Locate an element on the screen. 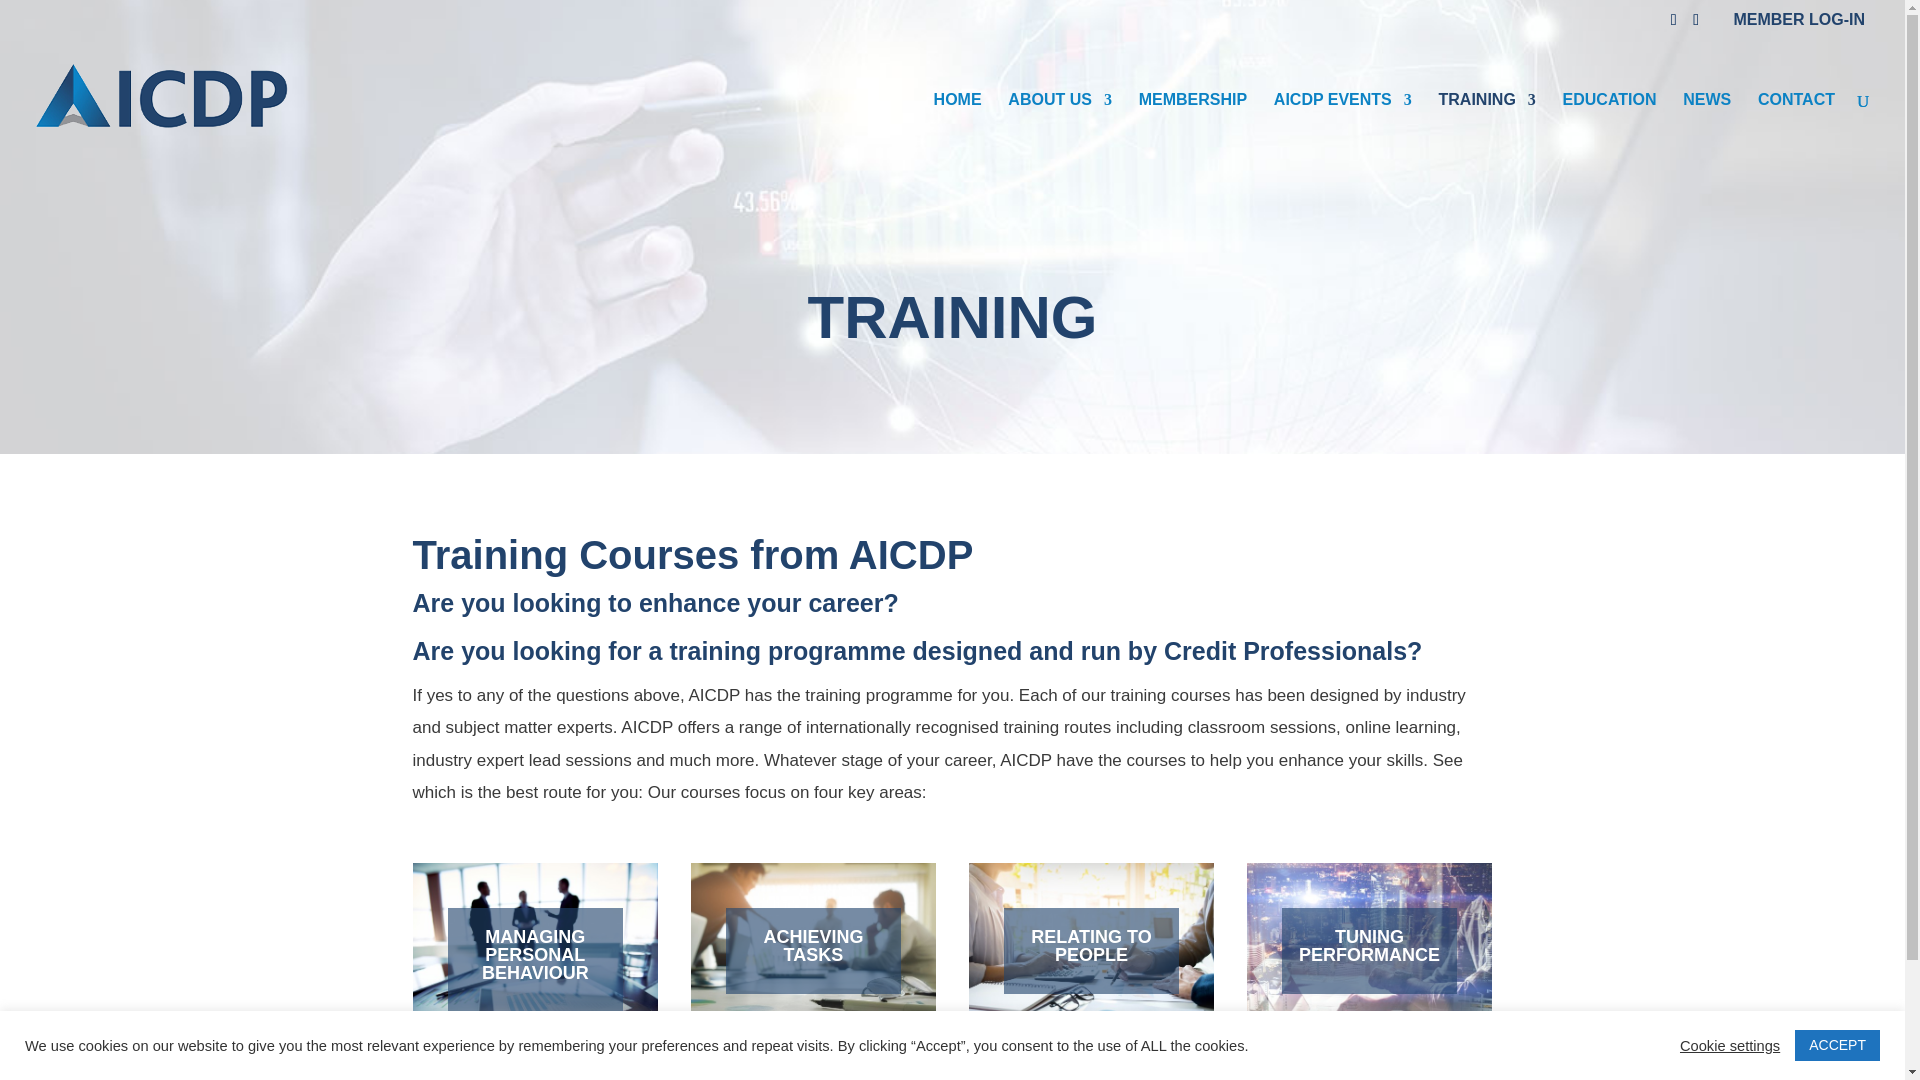  CONTACT is located at coordinates (1796, 126).